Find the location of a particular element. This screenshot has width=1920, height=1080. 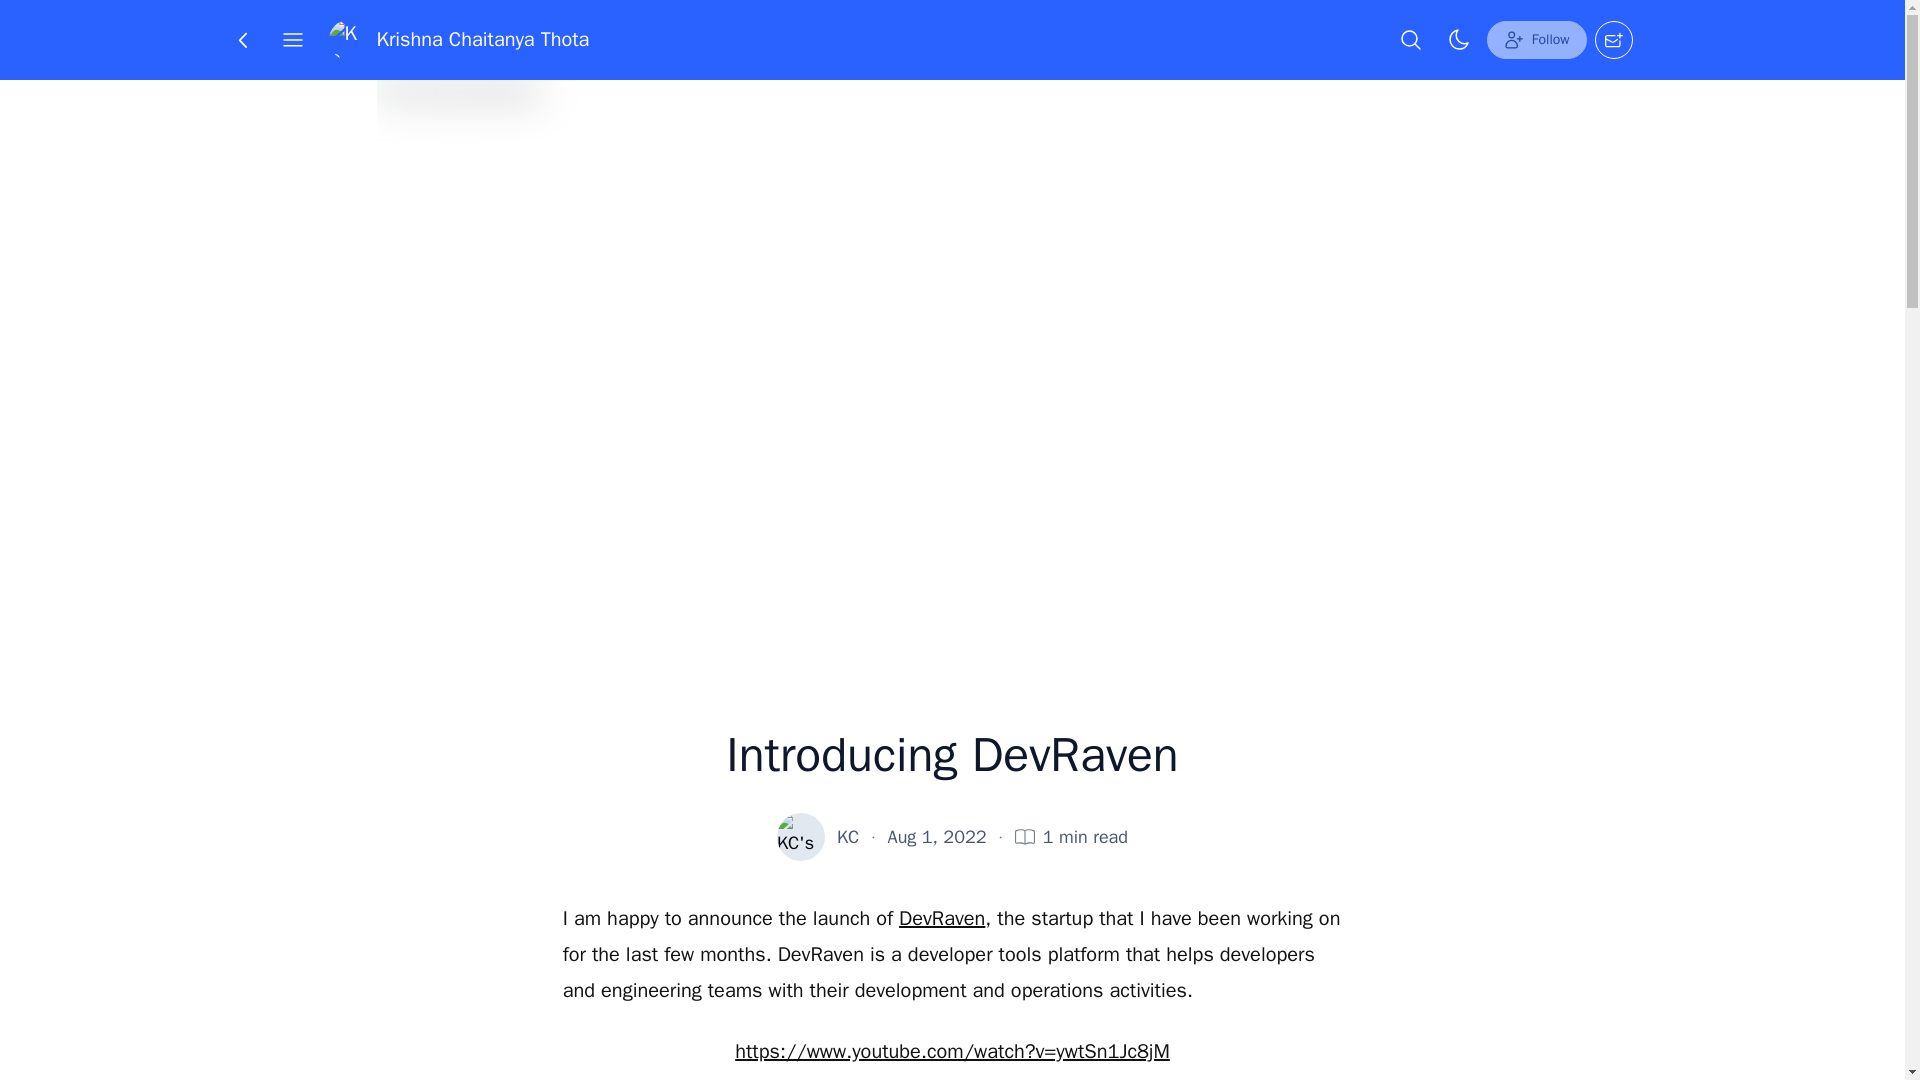

Follow is located at coordinates (1536, 40).